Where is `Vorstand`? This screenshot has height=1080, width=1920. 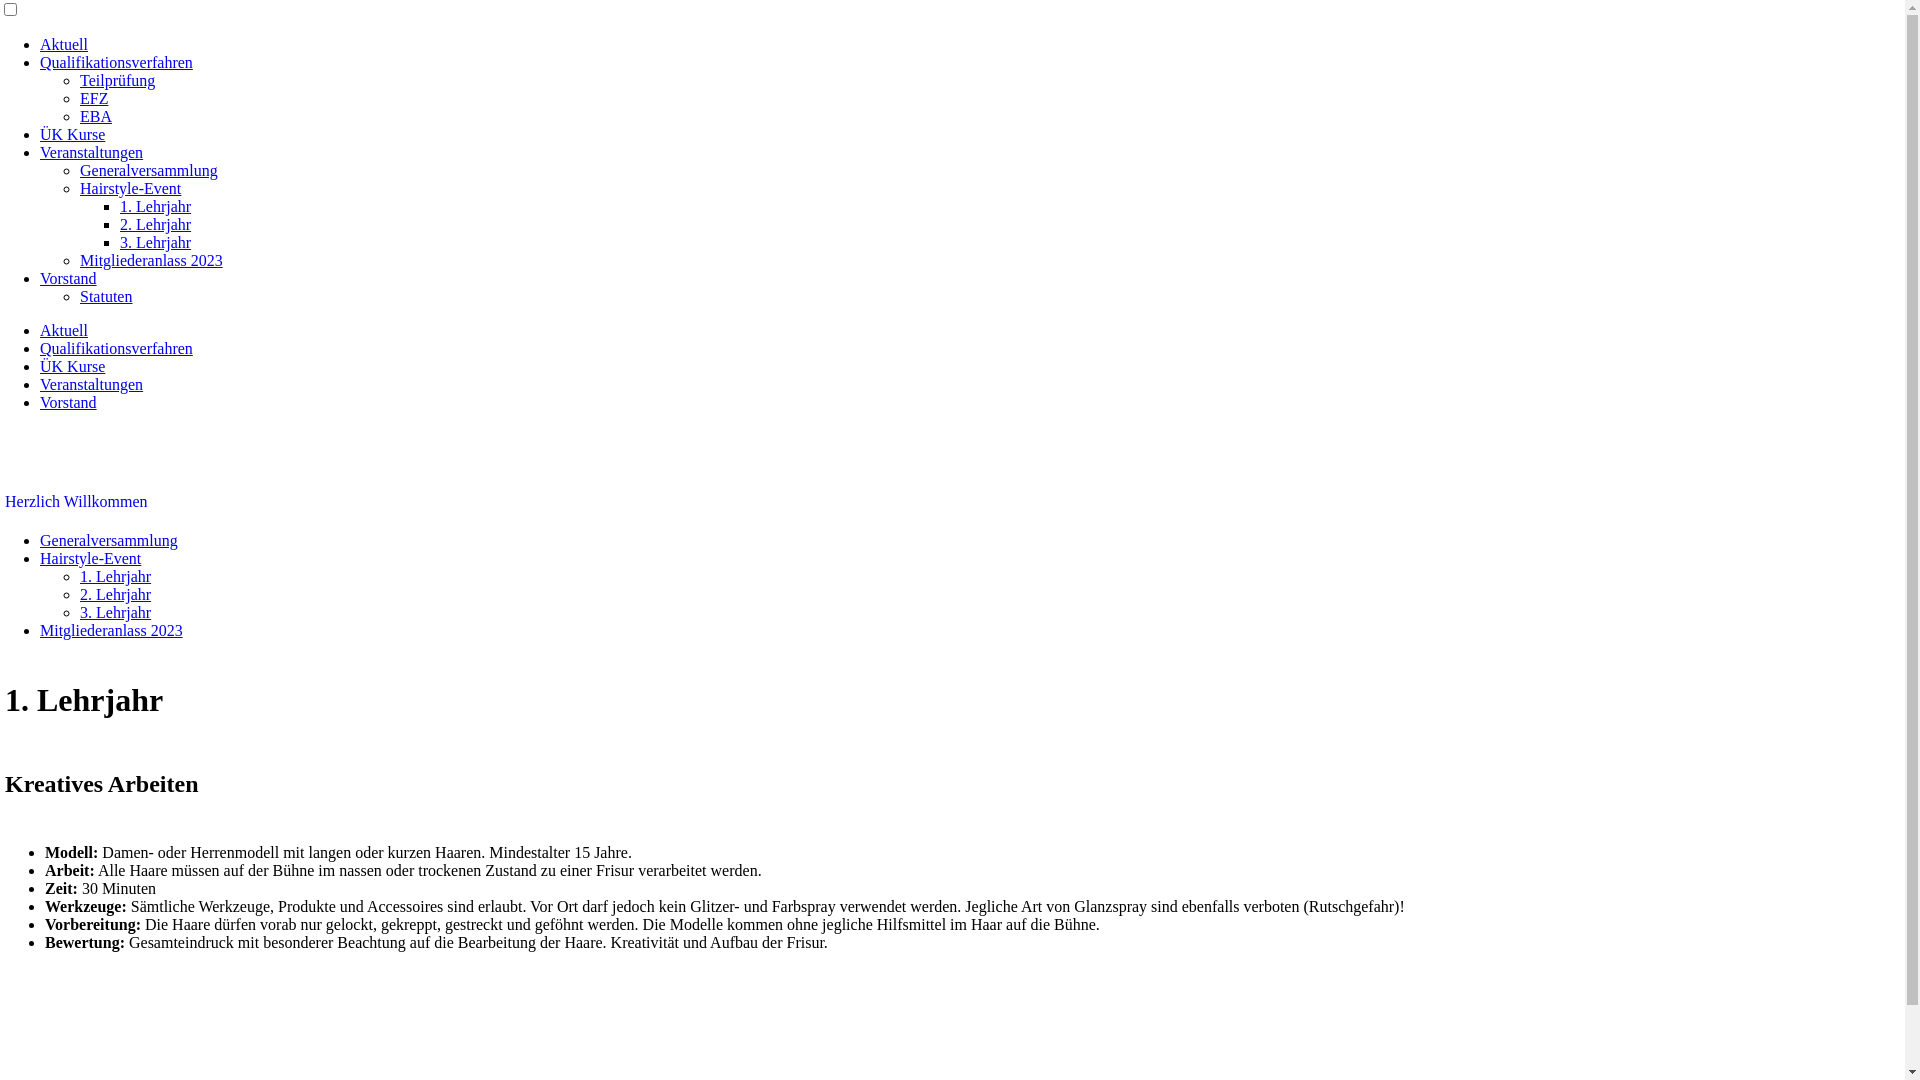
Vorstand is located at coordinates (68, 402).